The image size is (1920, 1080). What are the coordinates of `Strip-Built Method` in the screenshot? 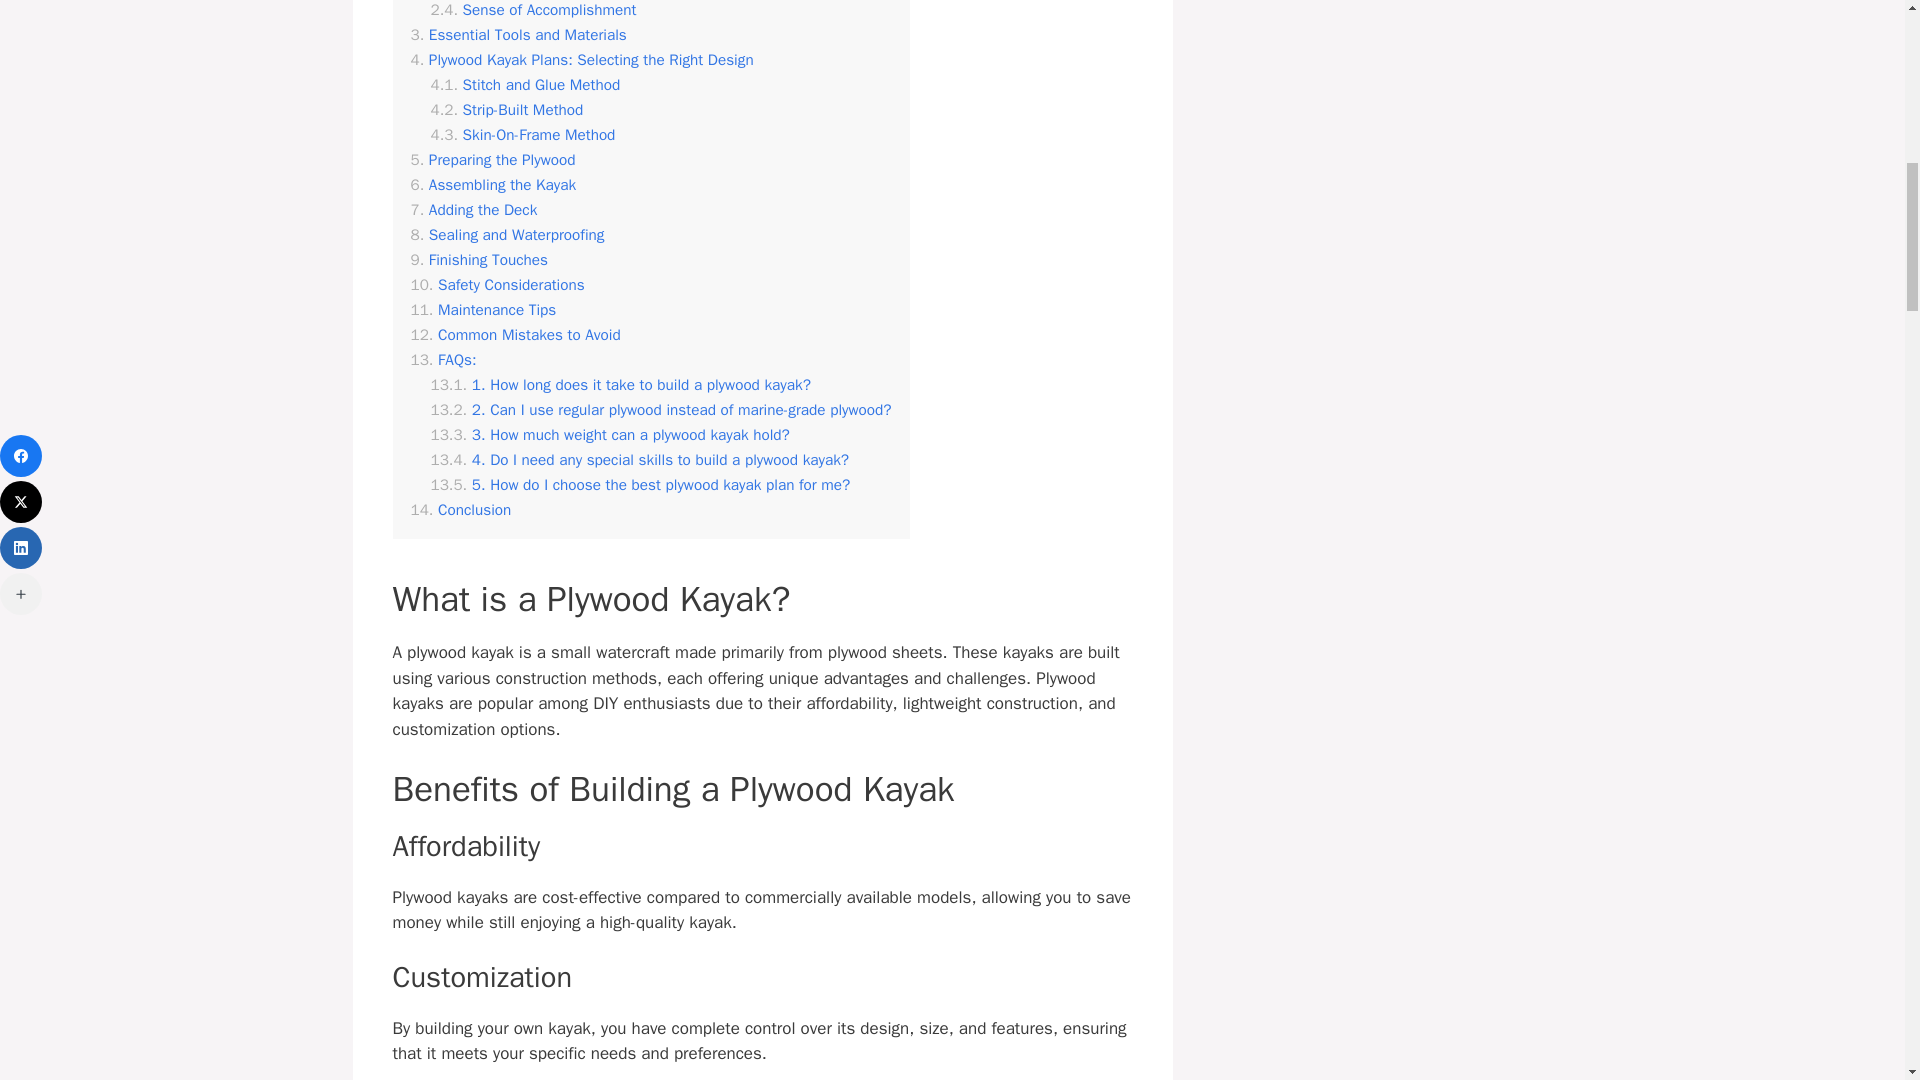 It's located at (506, 110).